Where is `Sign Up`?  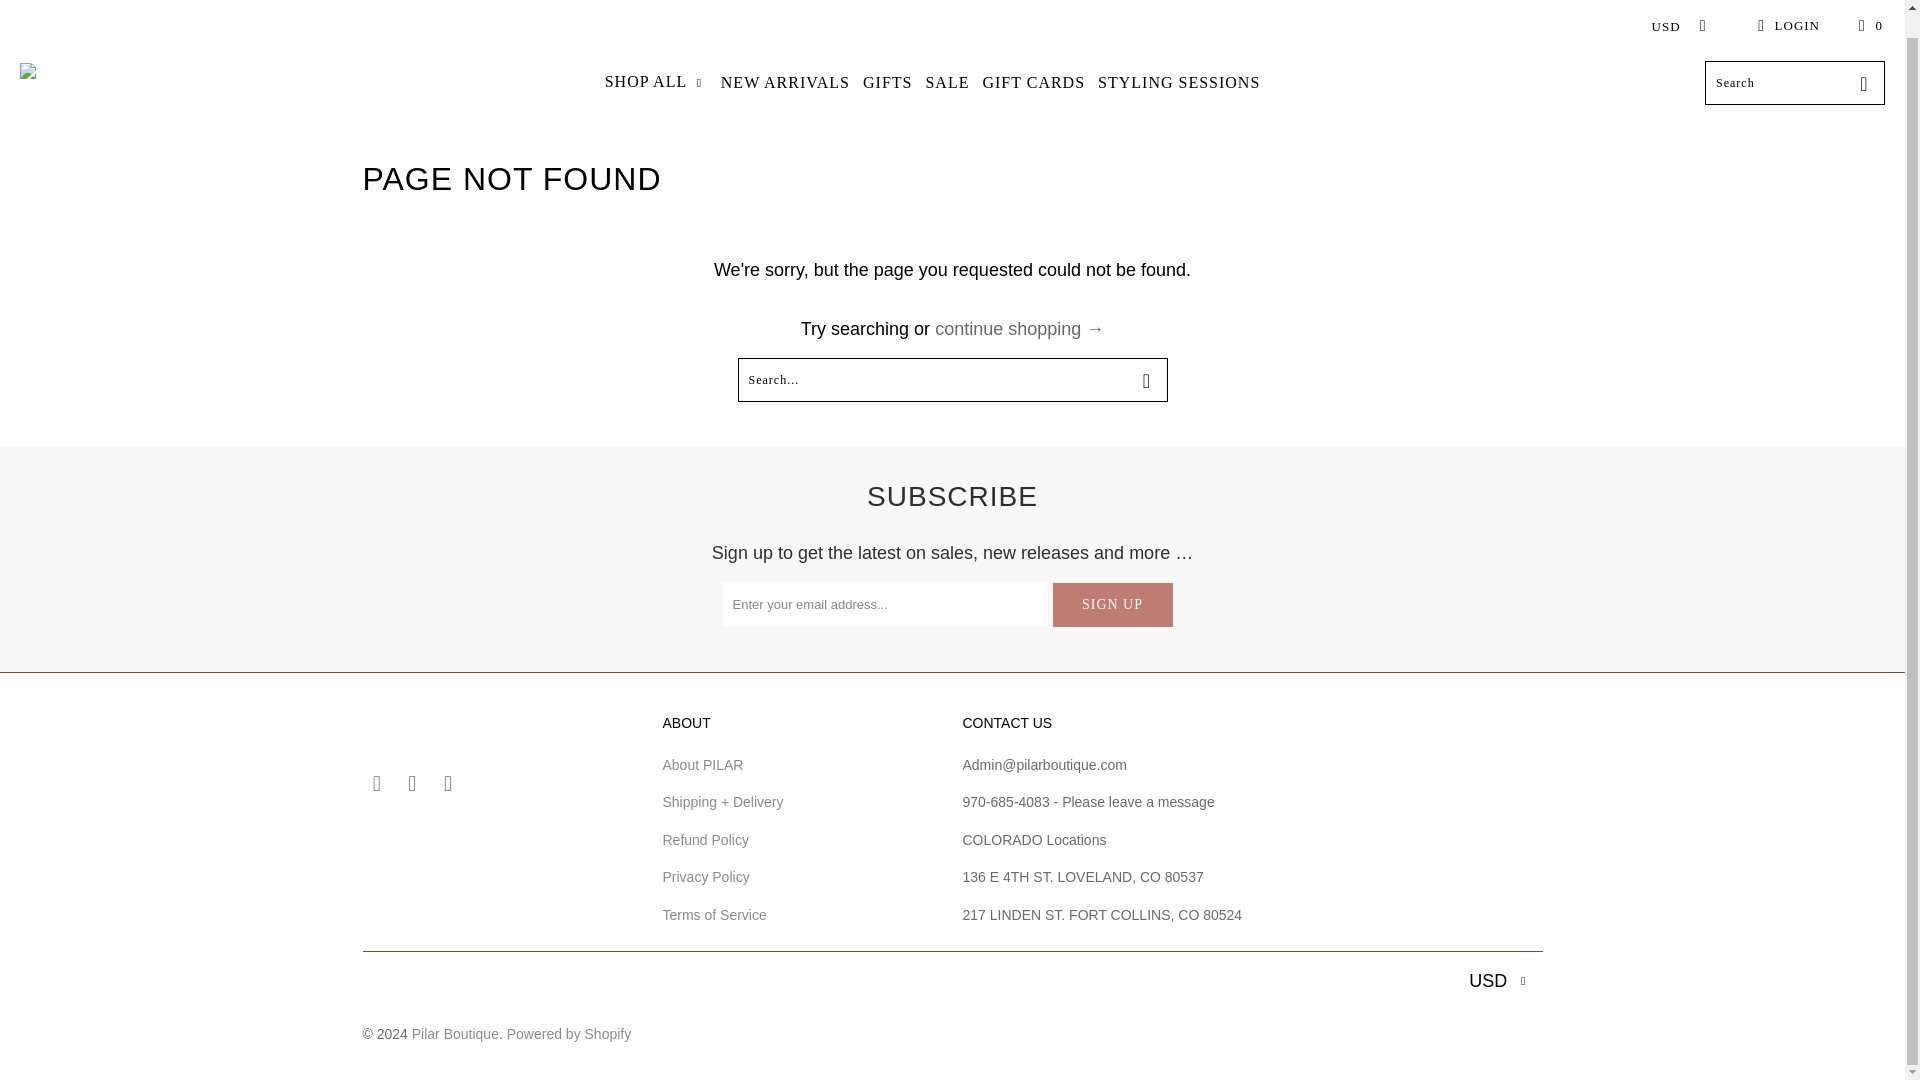
Sign Up is located at coordinates (1112, 605).